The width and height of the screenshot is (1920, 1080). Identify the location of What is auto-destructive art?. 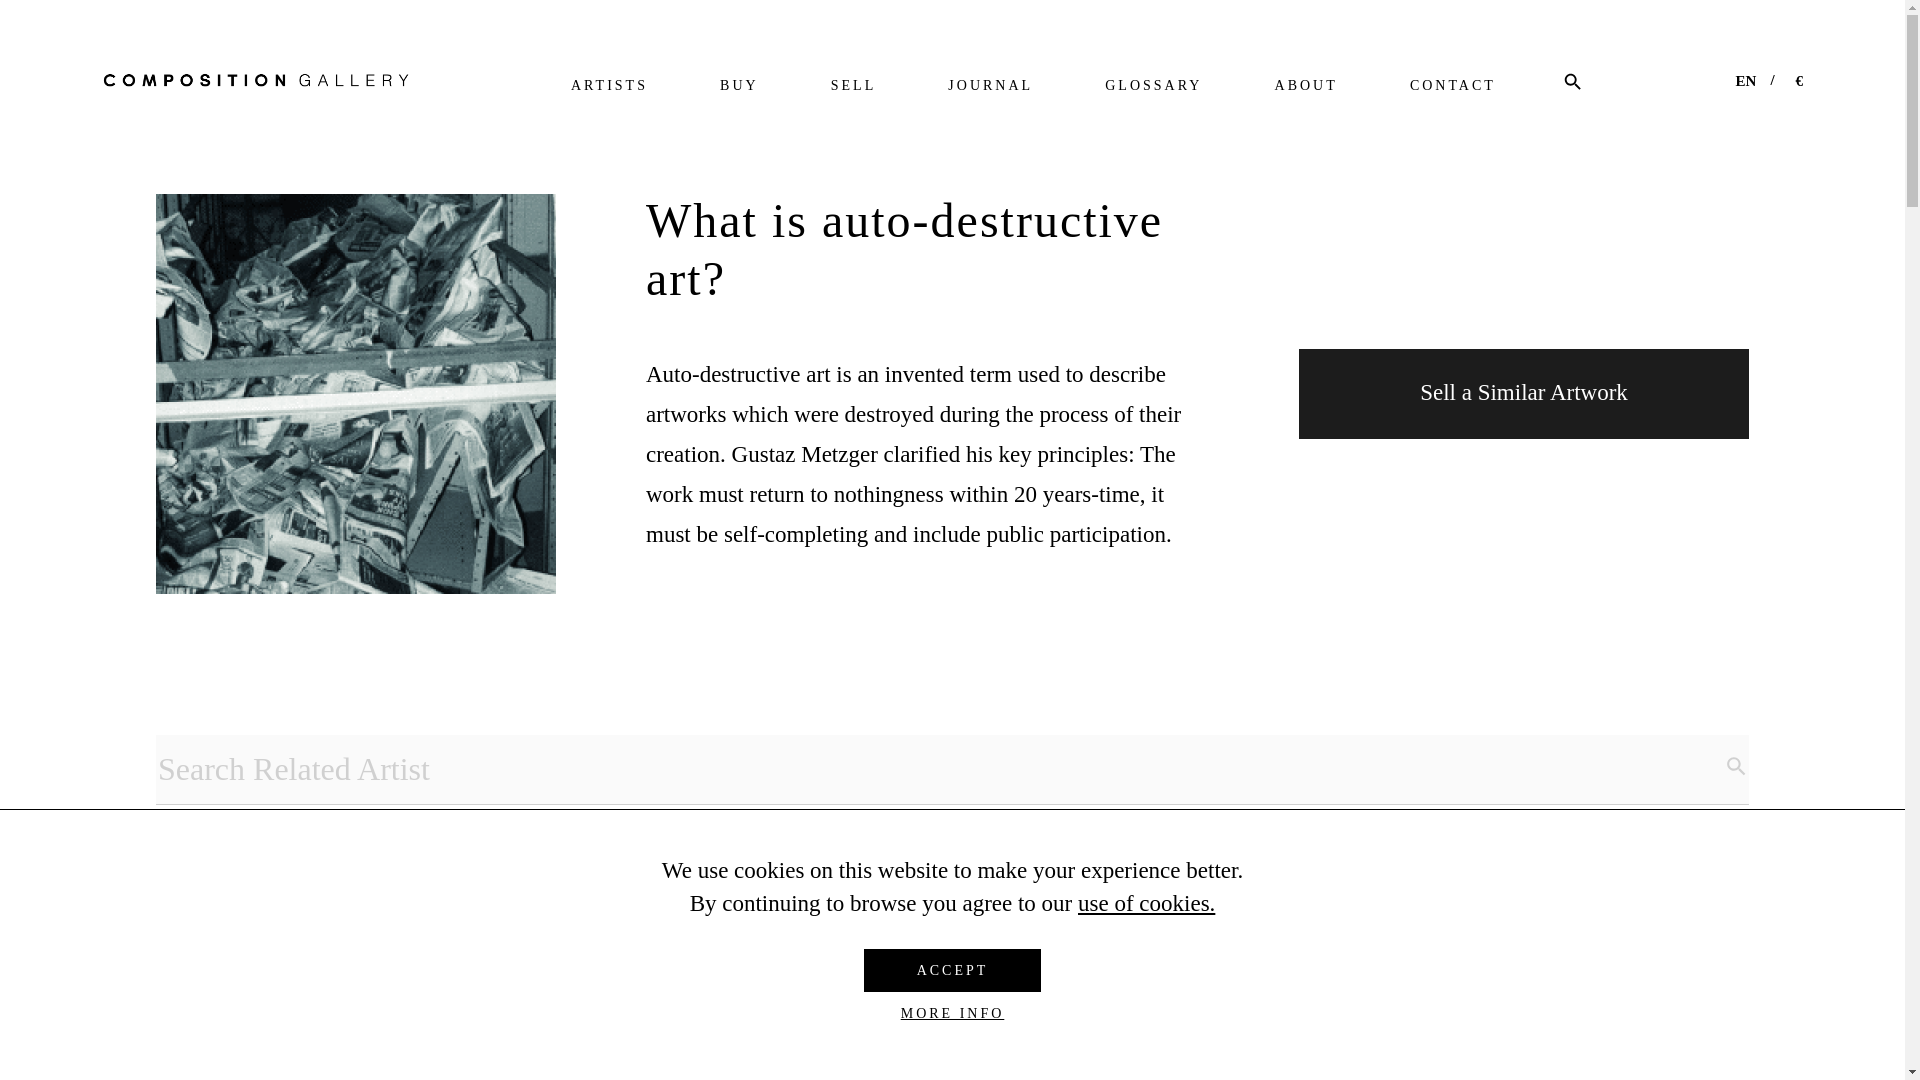
(356, 394).